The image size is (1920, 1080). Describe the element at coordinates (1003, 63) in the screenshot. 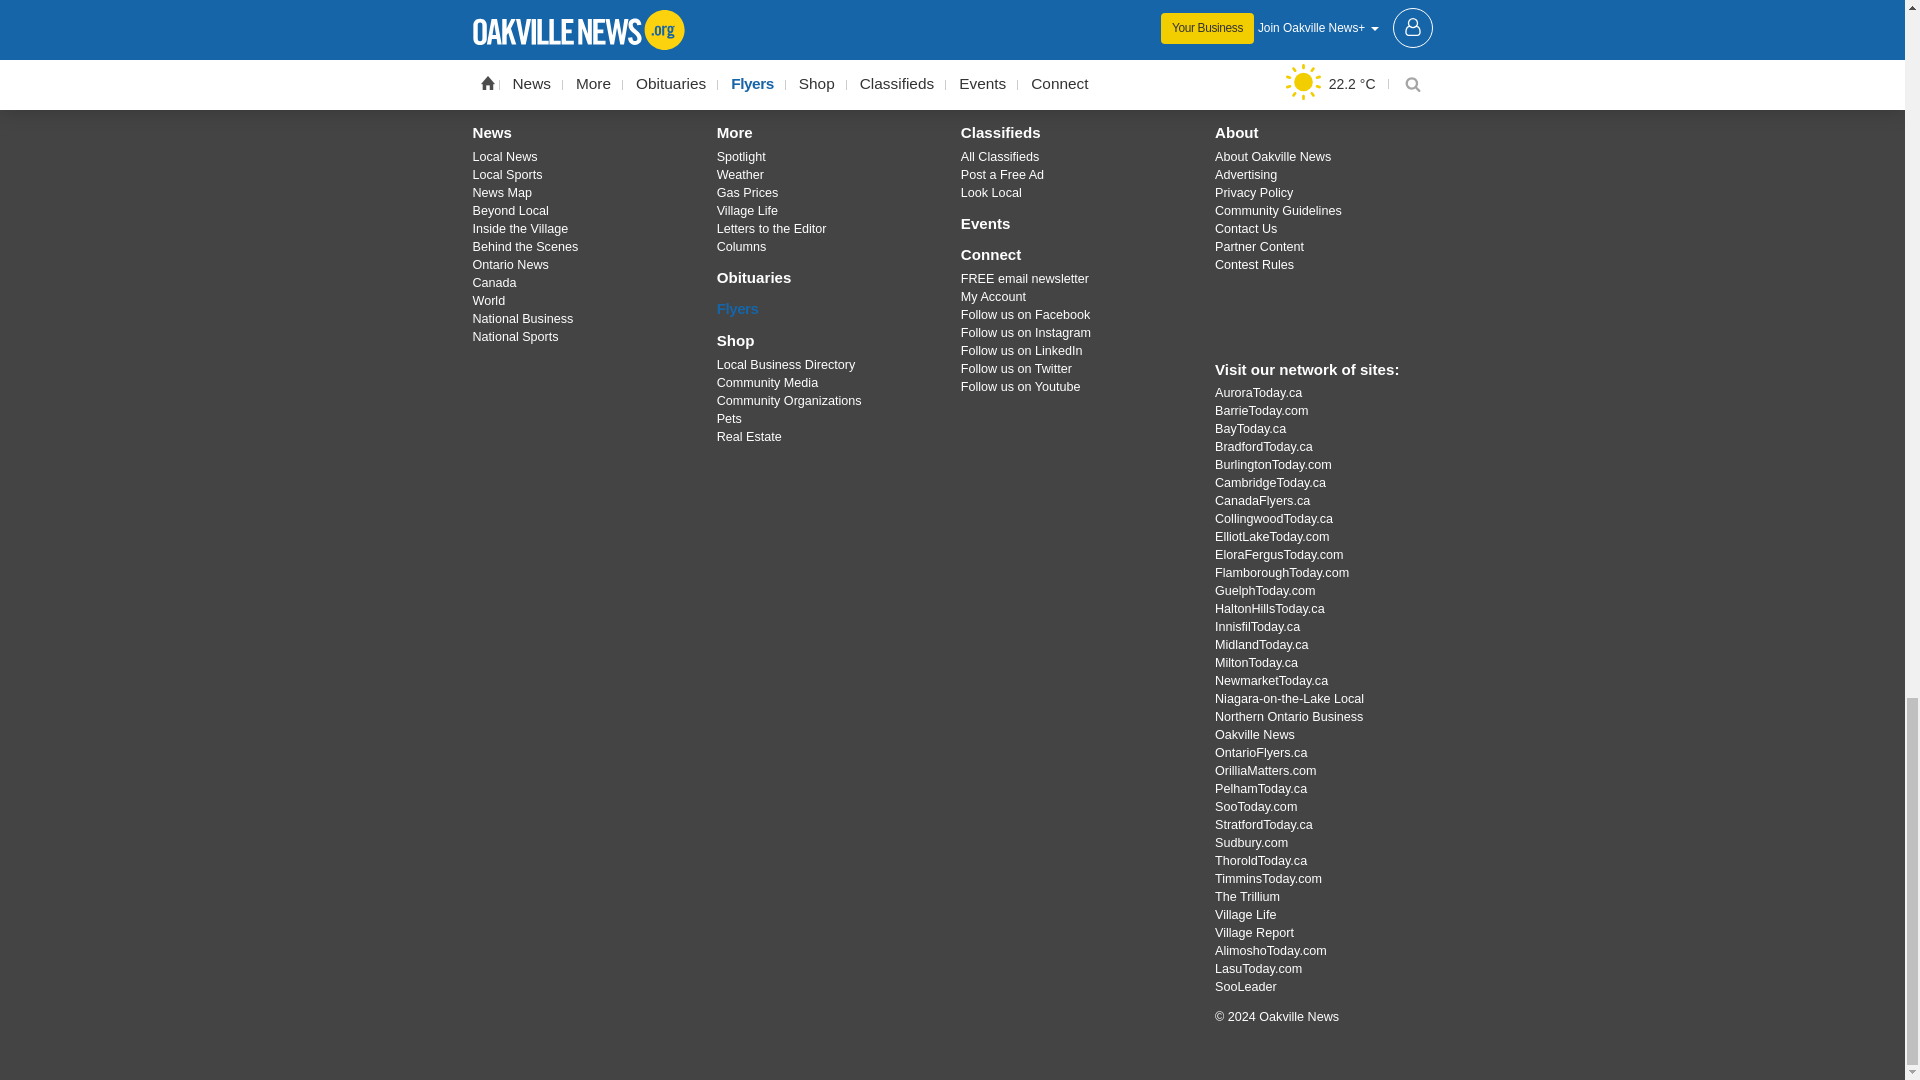

I see `YouTube` at that location.